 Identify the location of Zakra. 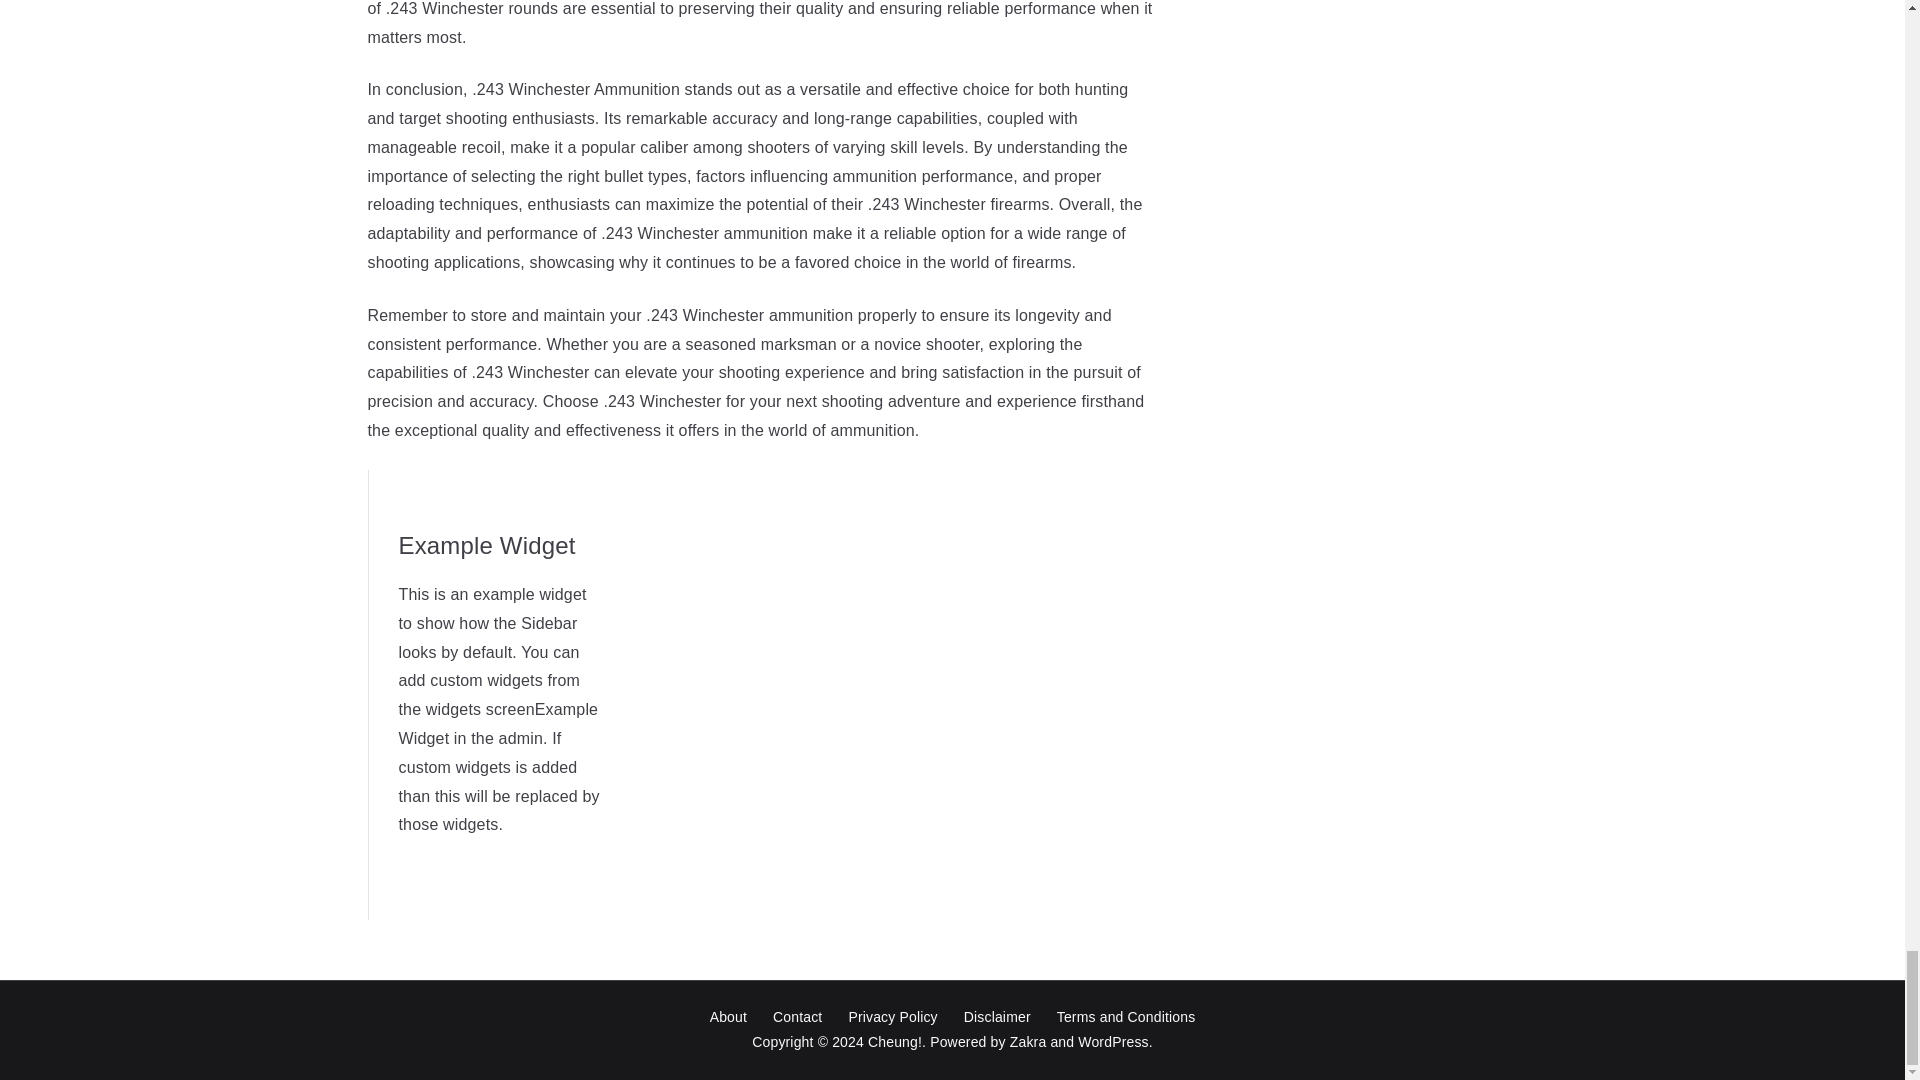
(1028, 1041).